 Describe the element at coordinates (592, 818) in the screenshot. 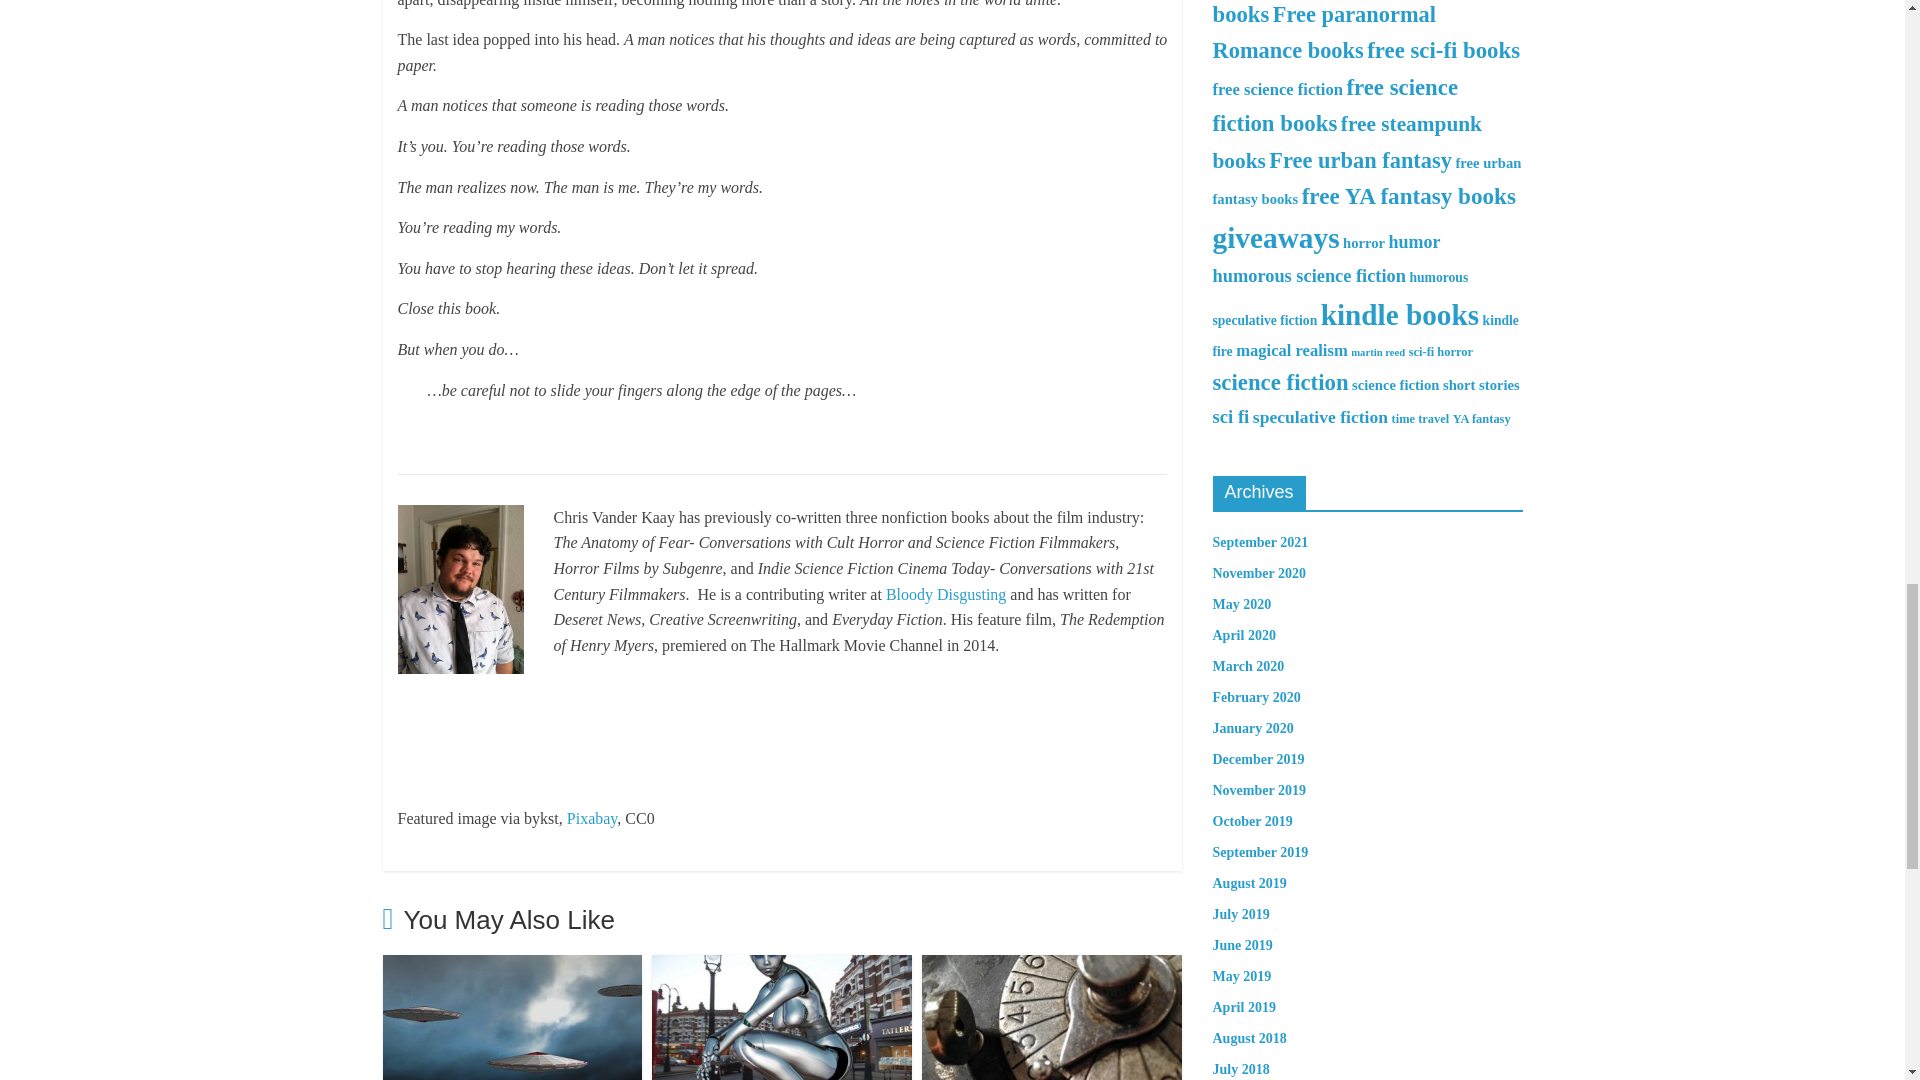

I see `Pixabay` at that location.